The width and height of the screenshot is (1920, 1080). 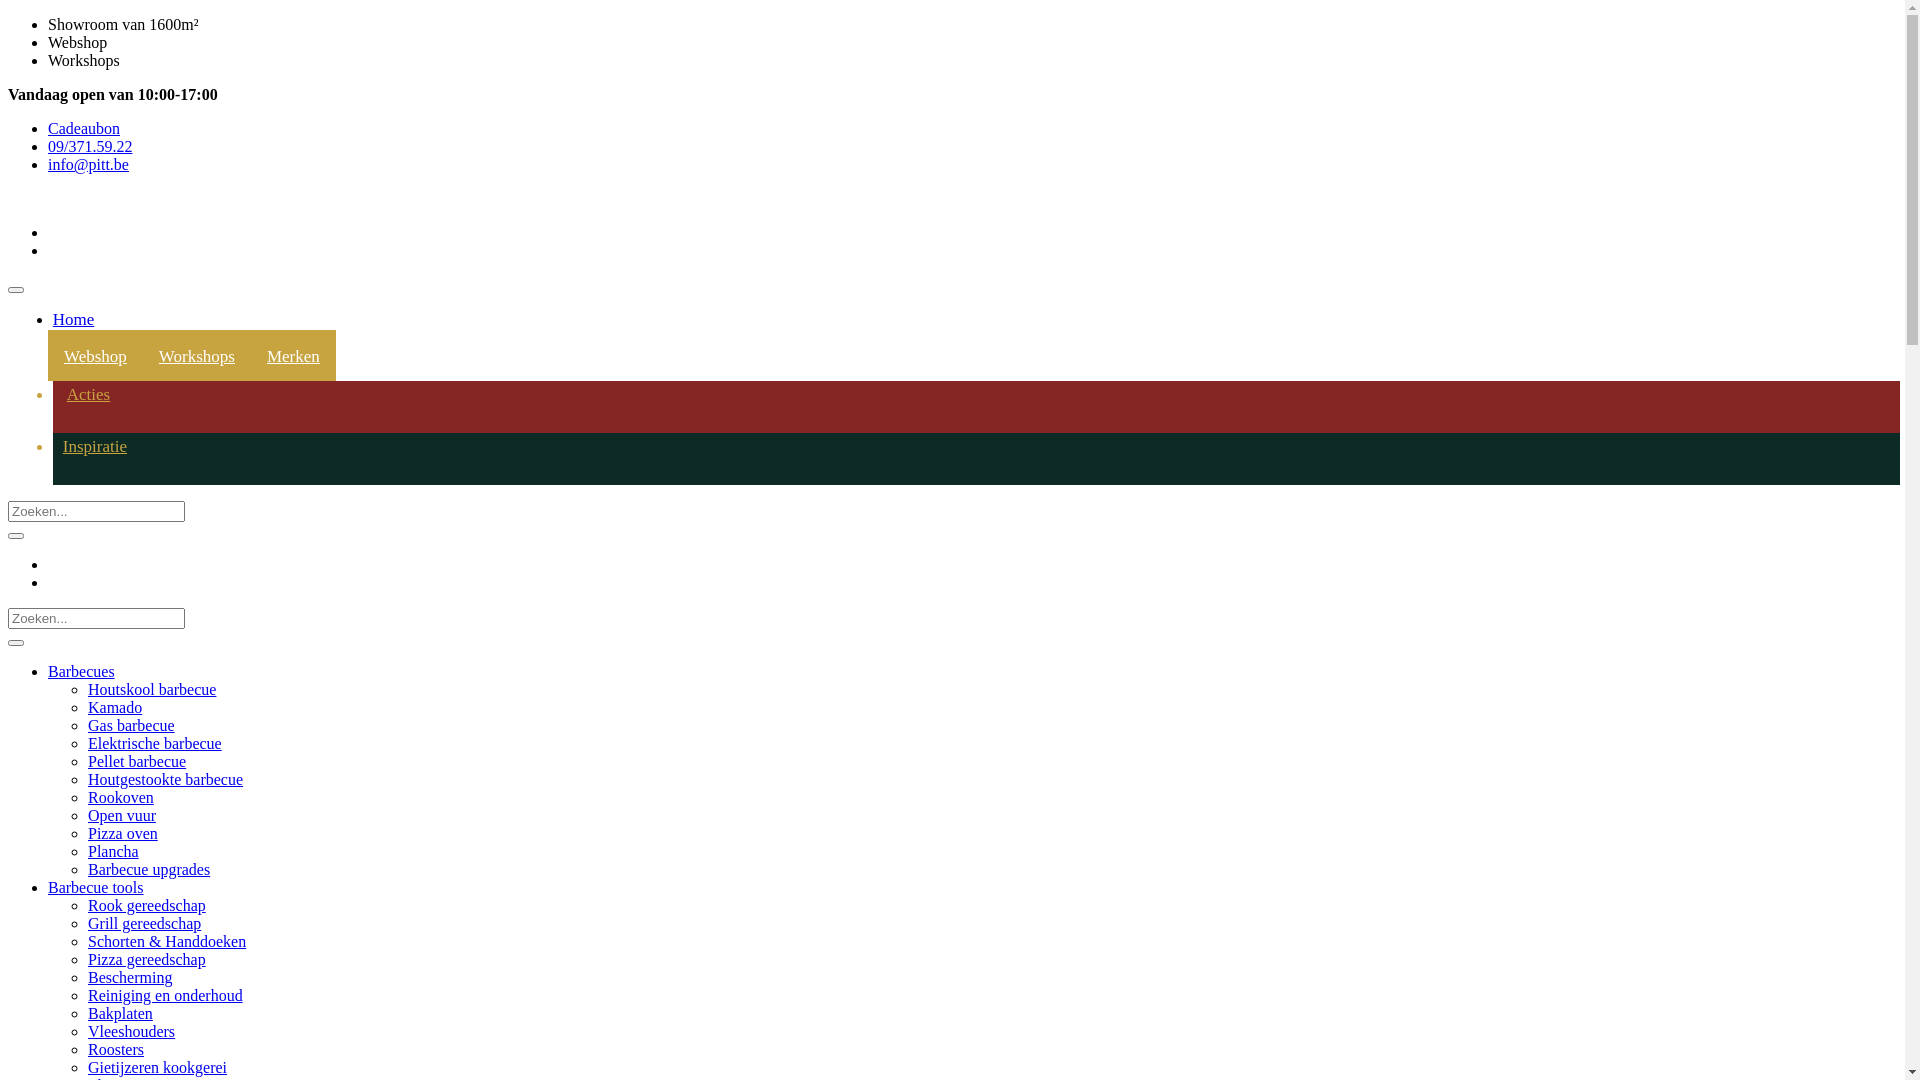 What do you see at coordinates (197, 356) in the screenshot?
I see `Workshops` at bounding box center [197, 356].